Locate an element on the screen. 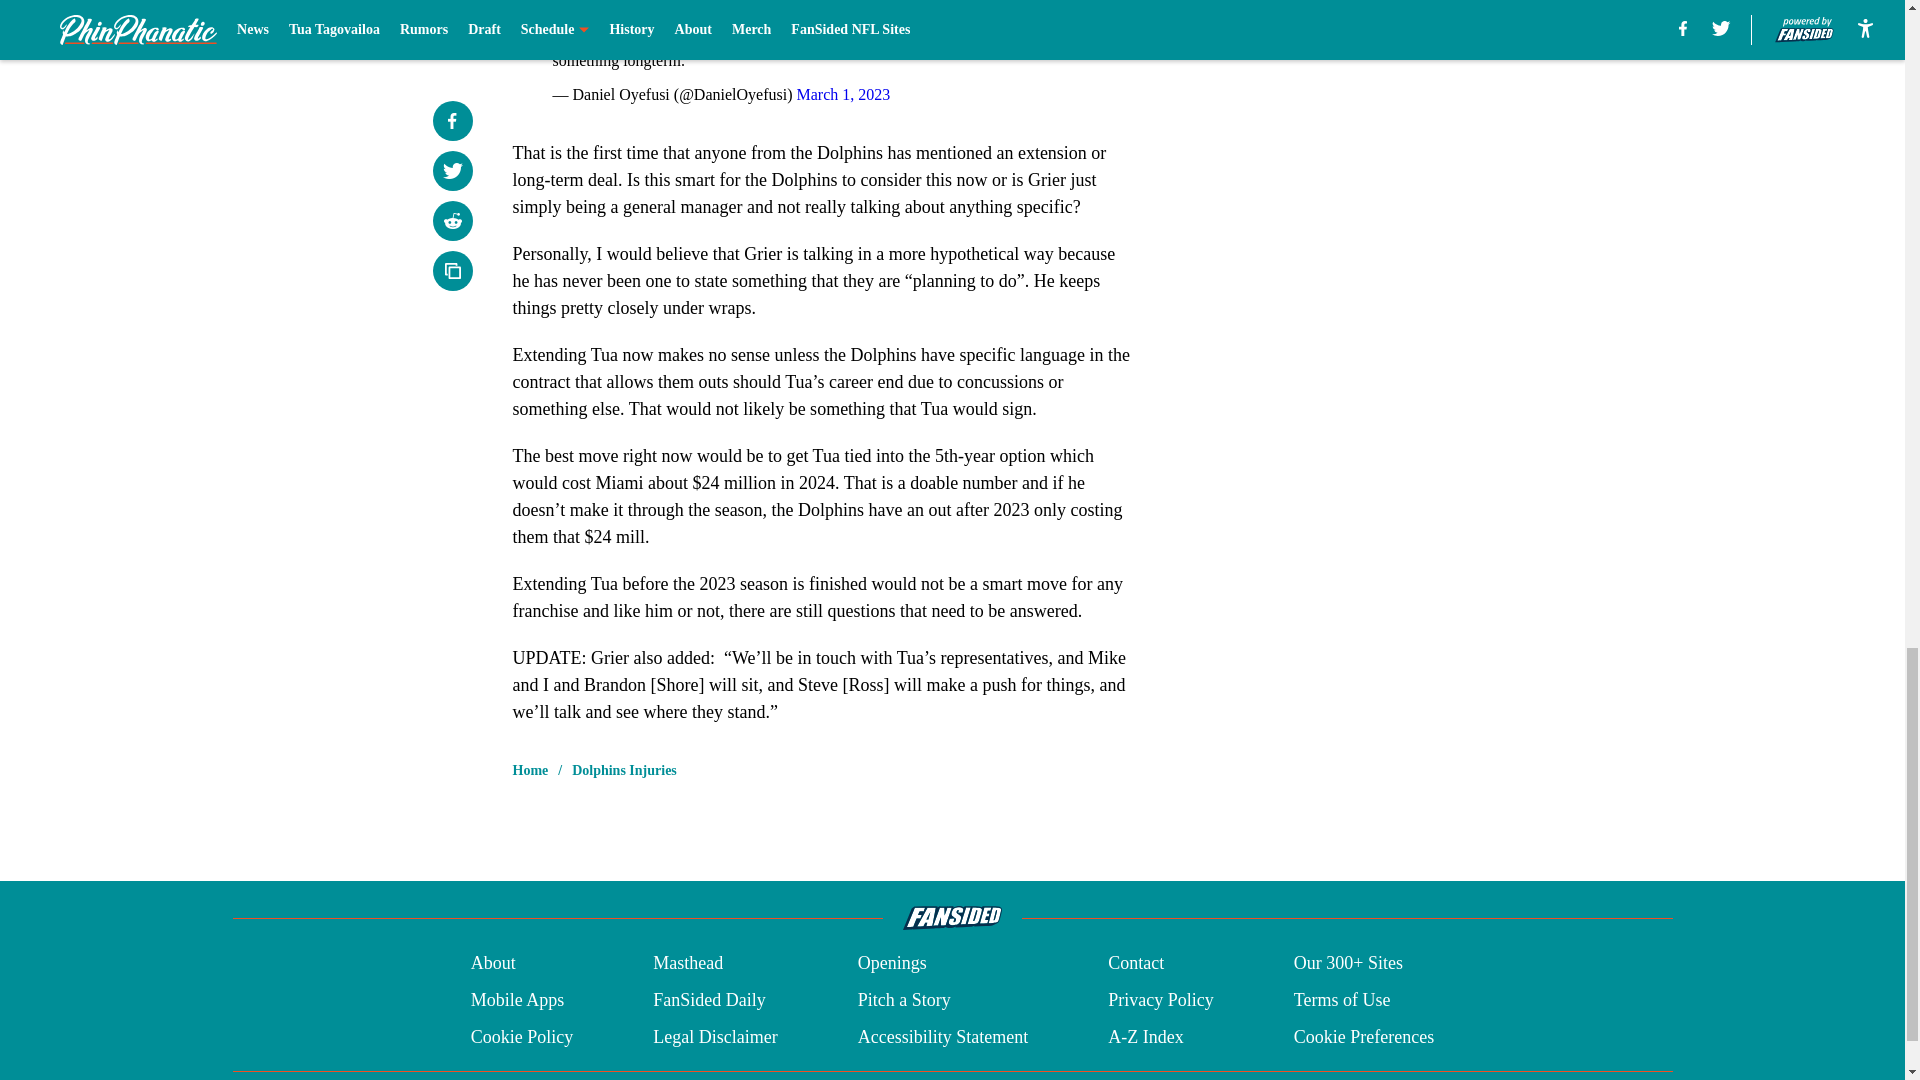  Cookie Policy is located at coordinates (522, 1036).